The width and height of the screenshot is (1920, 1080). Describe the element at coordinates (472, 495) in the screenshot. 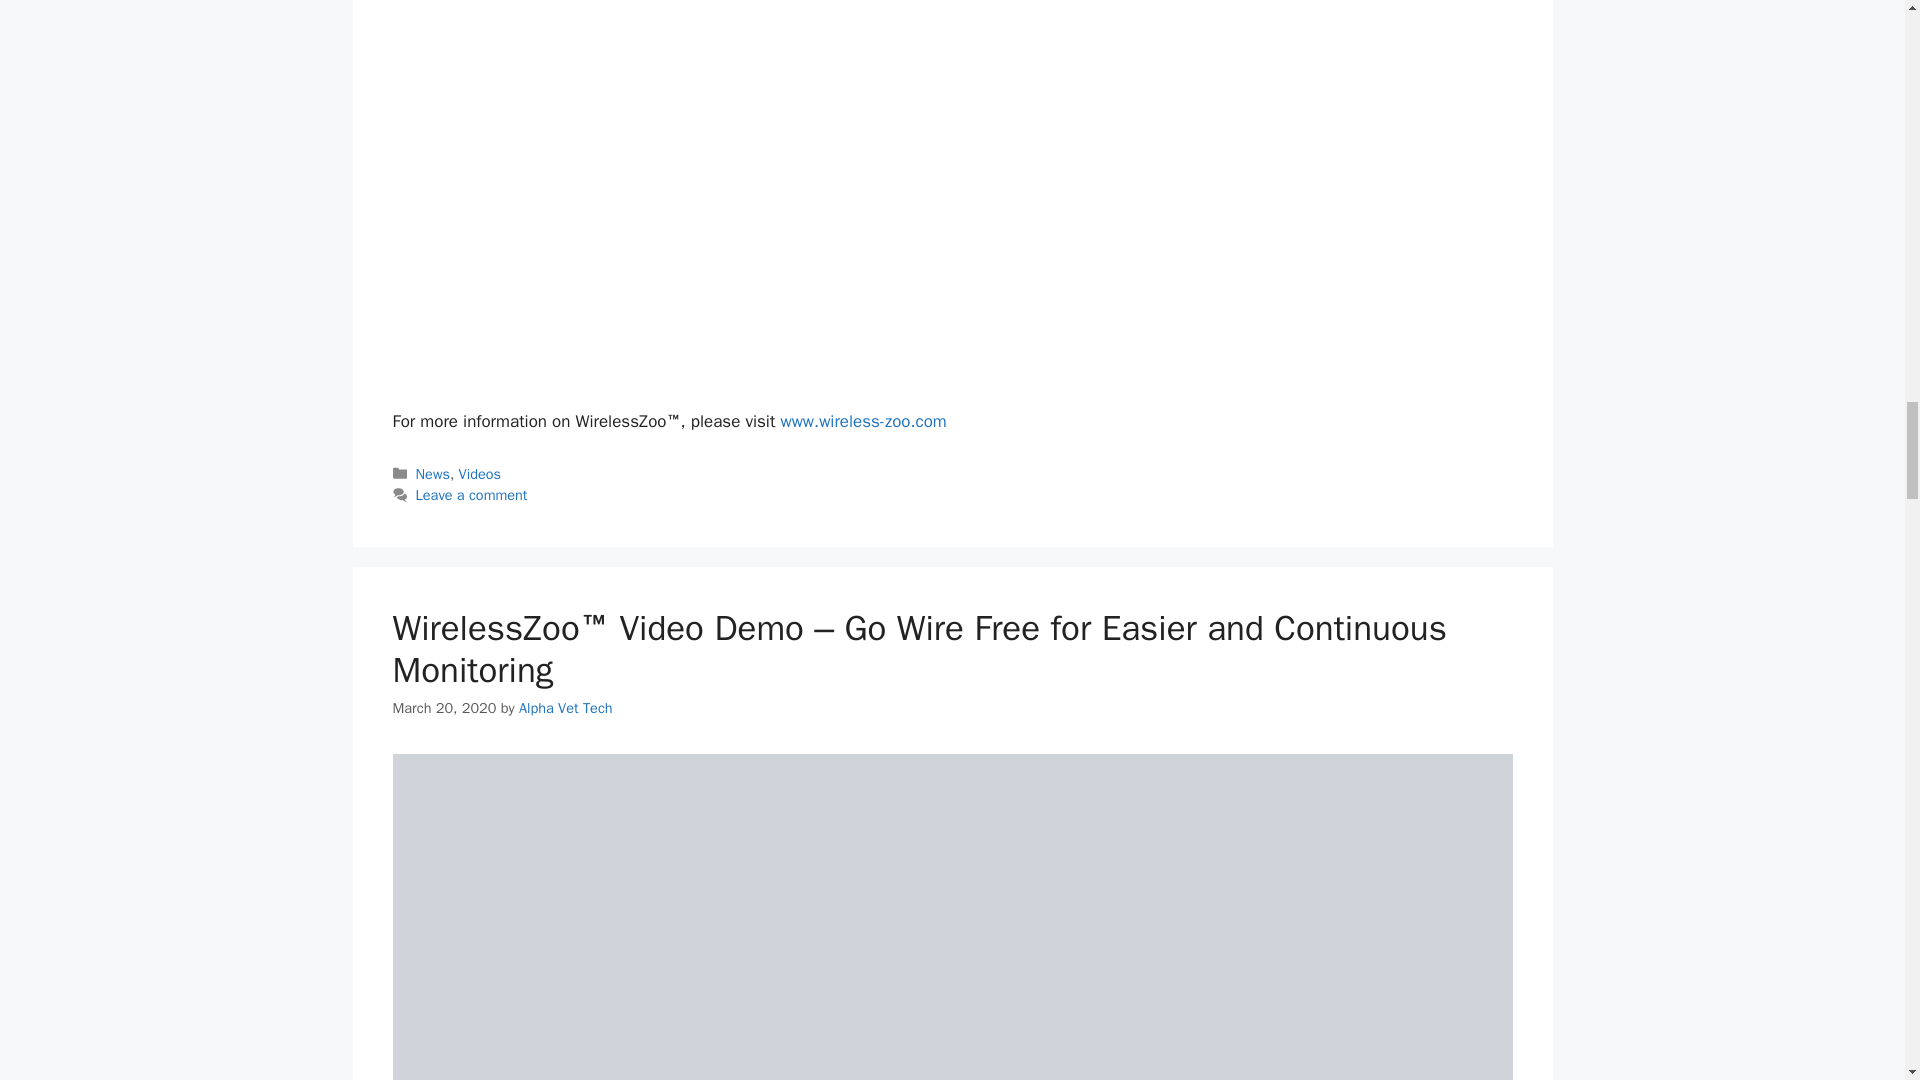

I see `Leave a comment` at that location.